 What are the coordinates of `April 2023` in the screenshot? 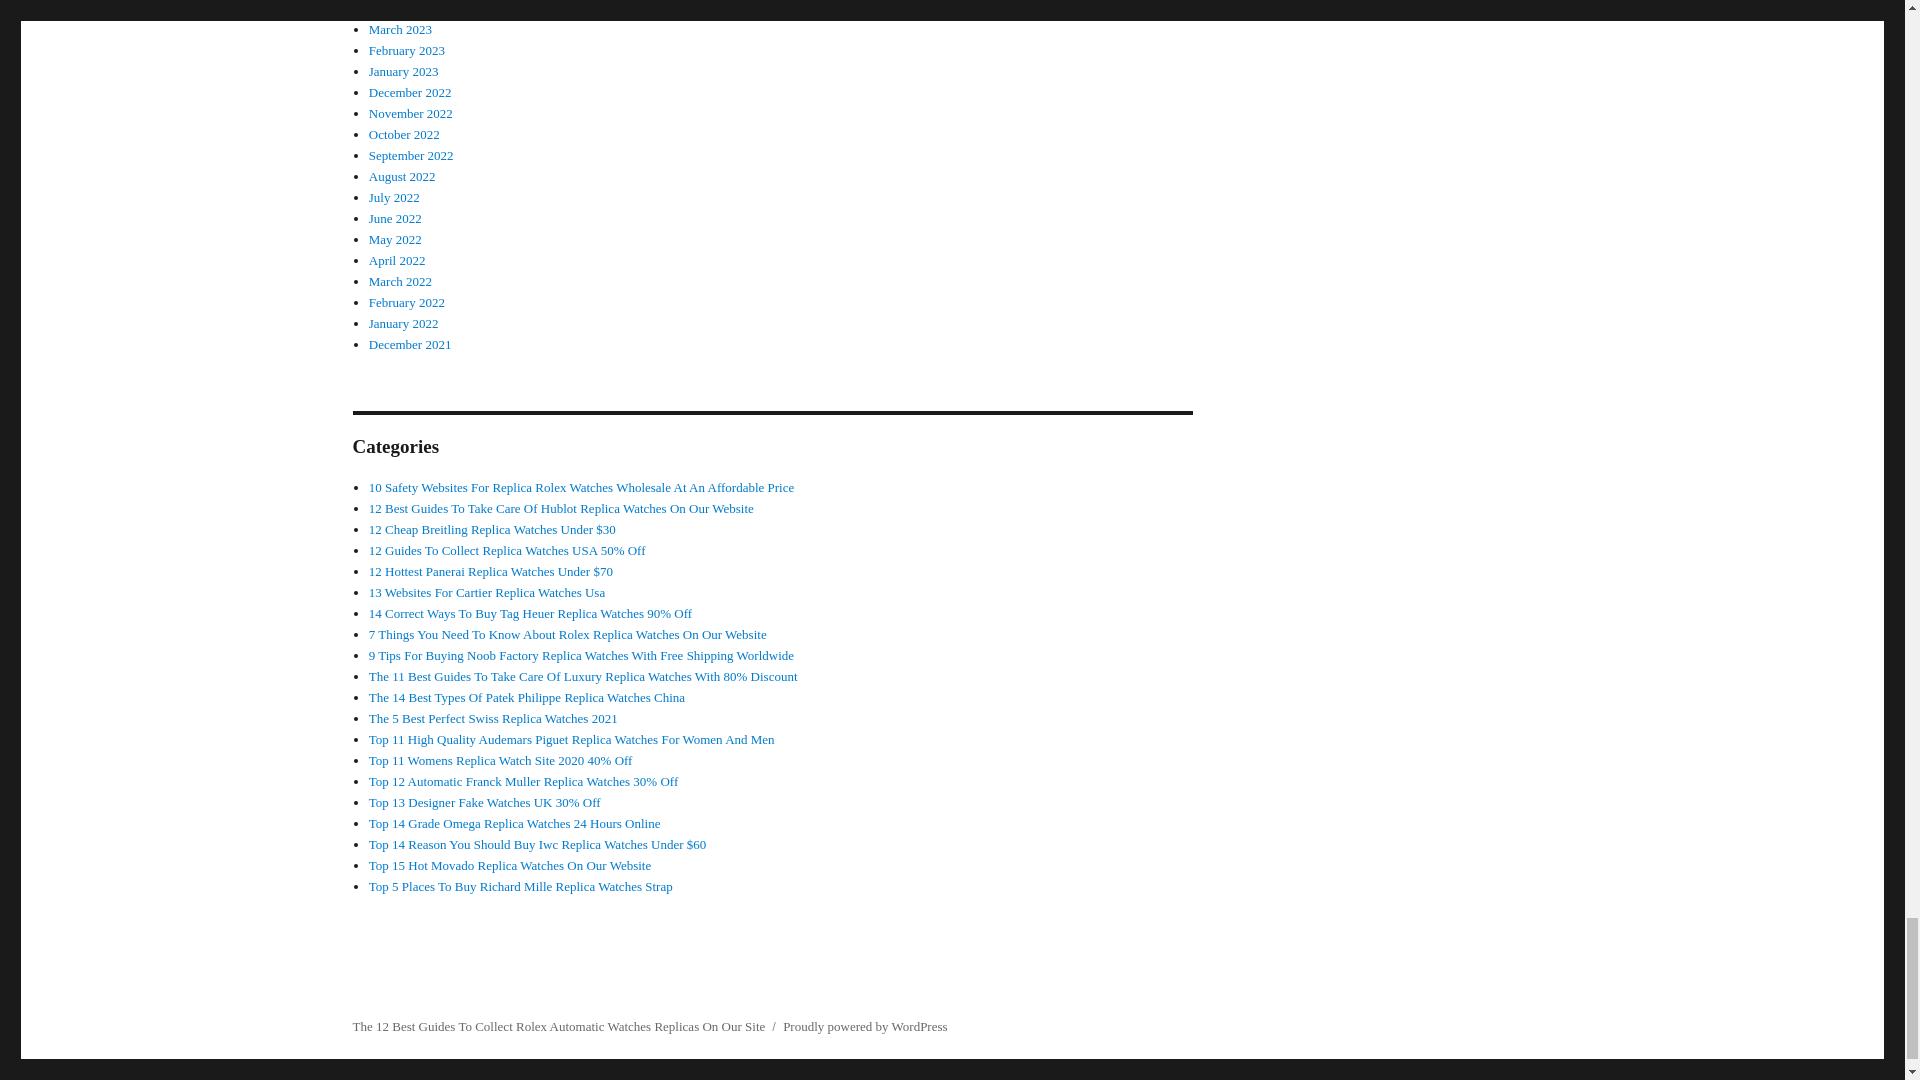 It's located at (397, 8).